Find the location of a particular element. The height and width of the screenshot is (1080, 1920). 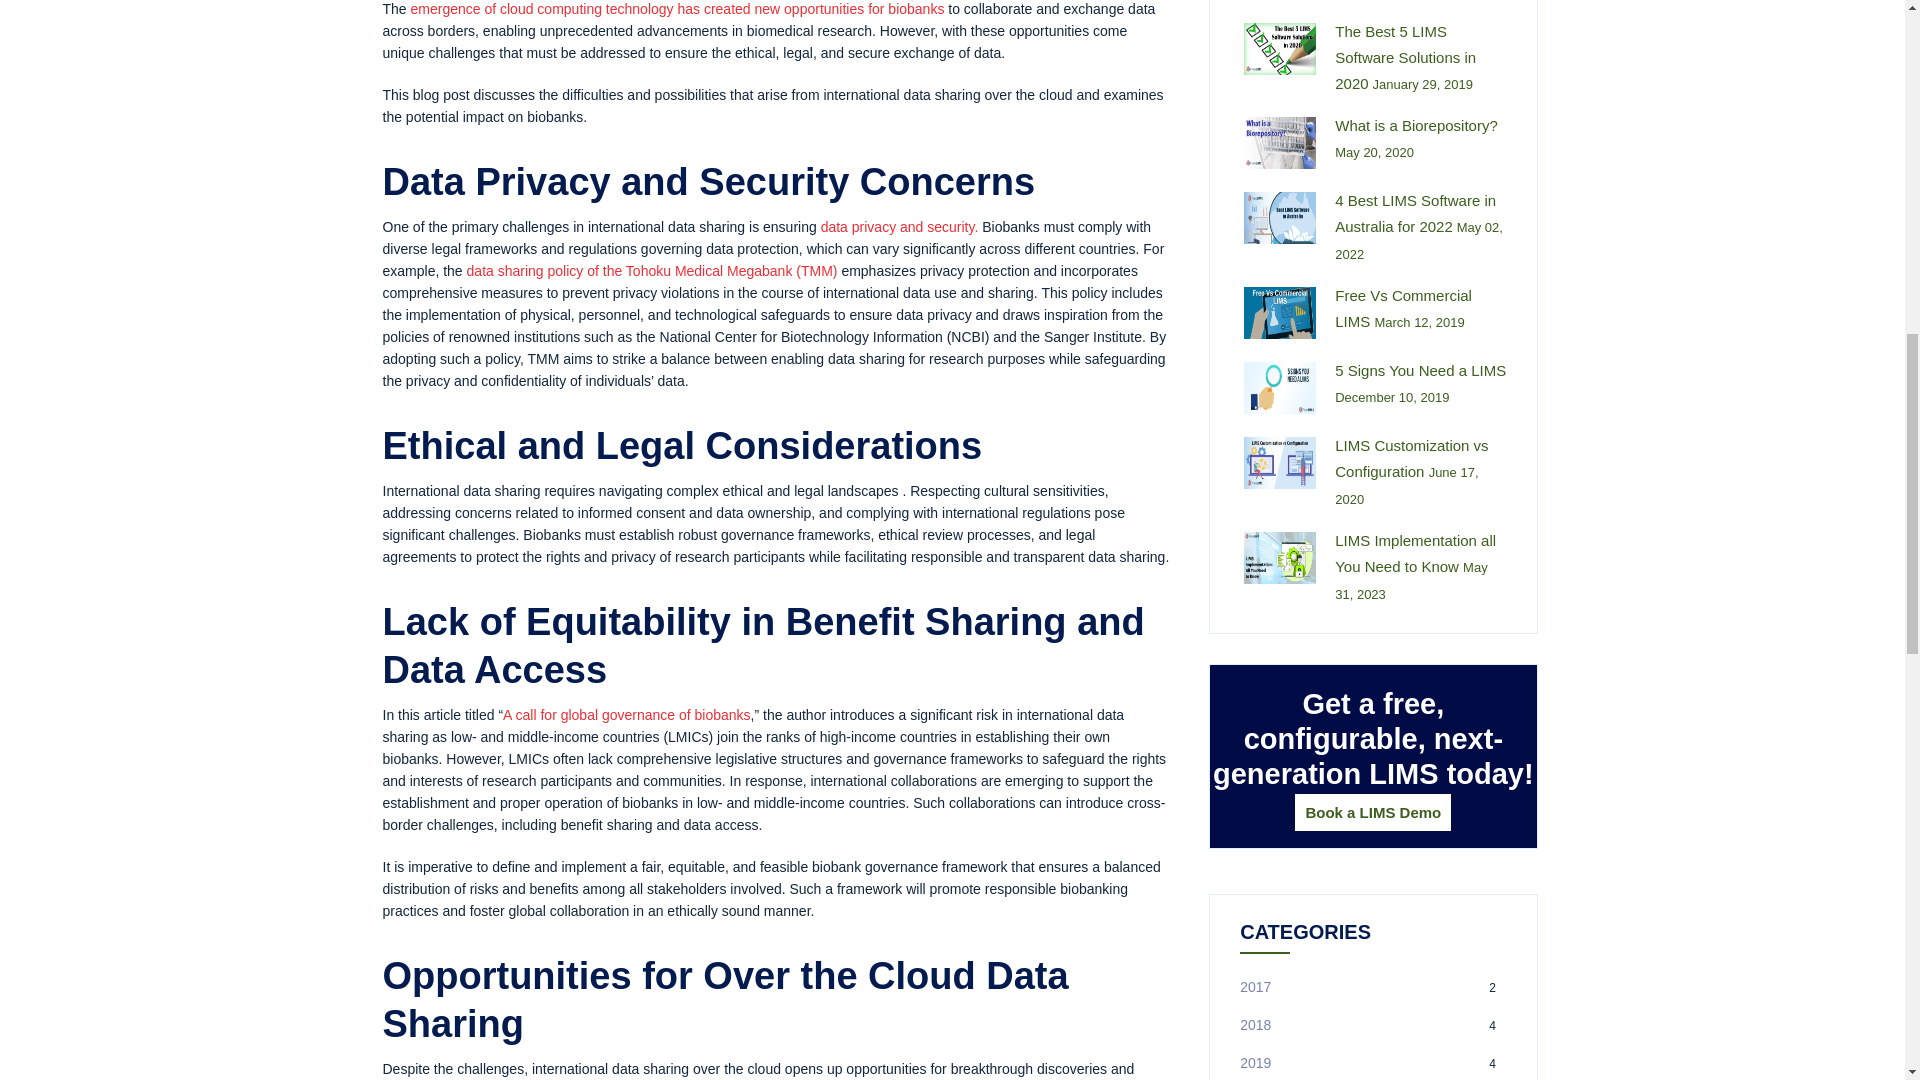

data privacy and security. is located at coordinates (900, 227).